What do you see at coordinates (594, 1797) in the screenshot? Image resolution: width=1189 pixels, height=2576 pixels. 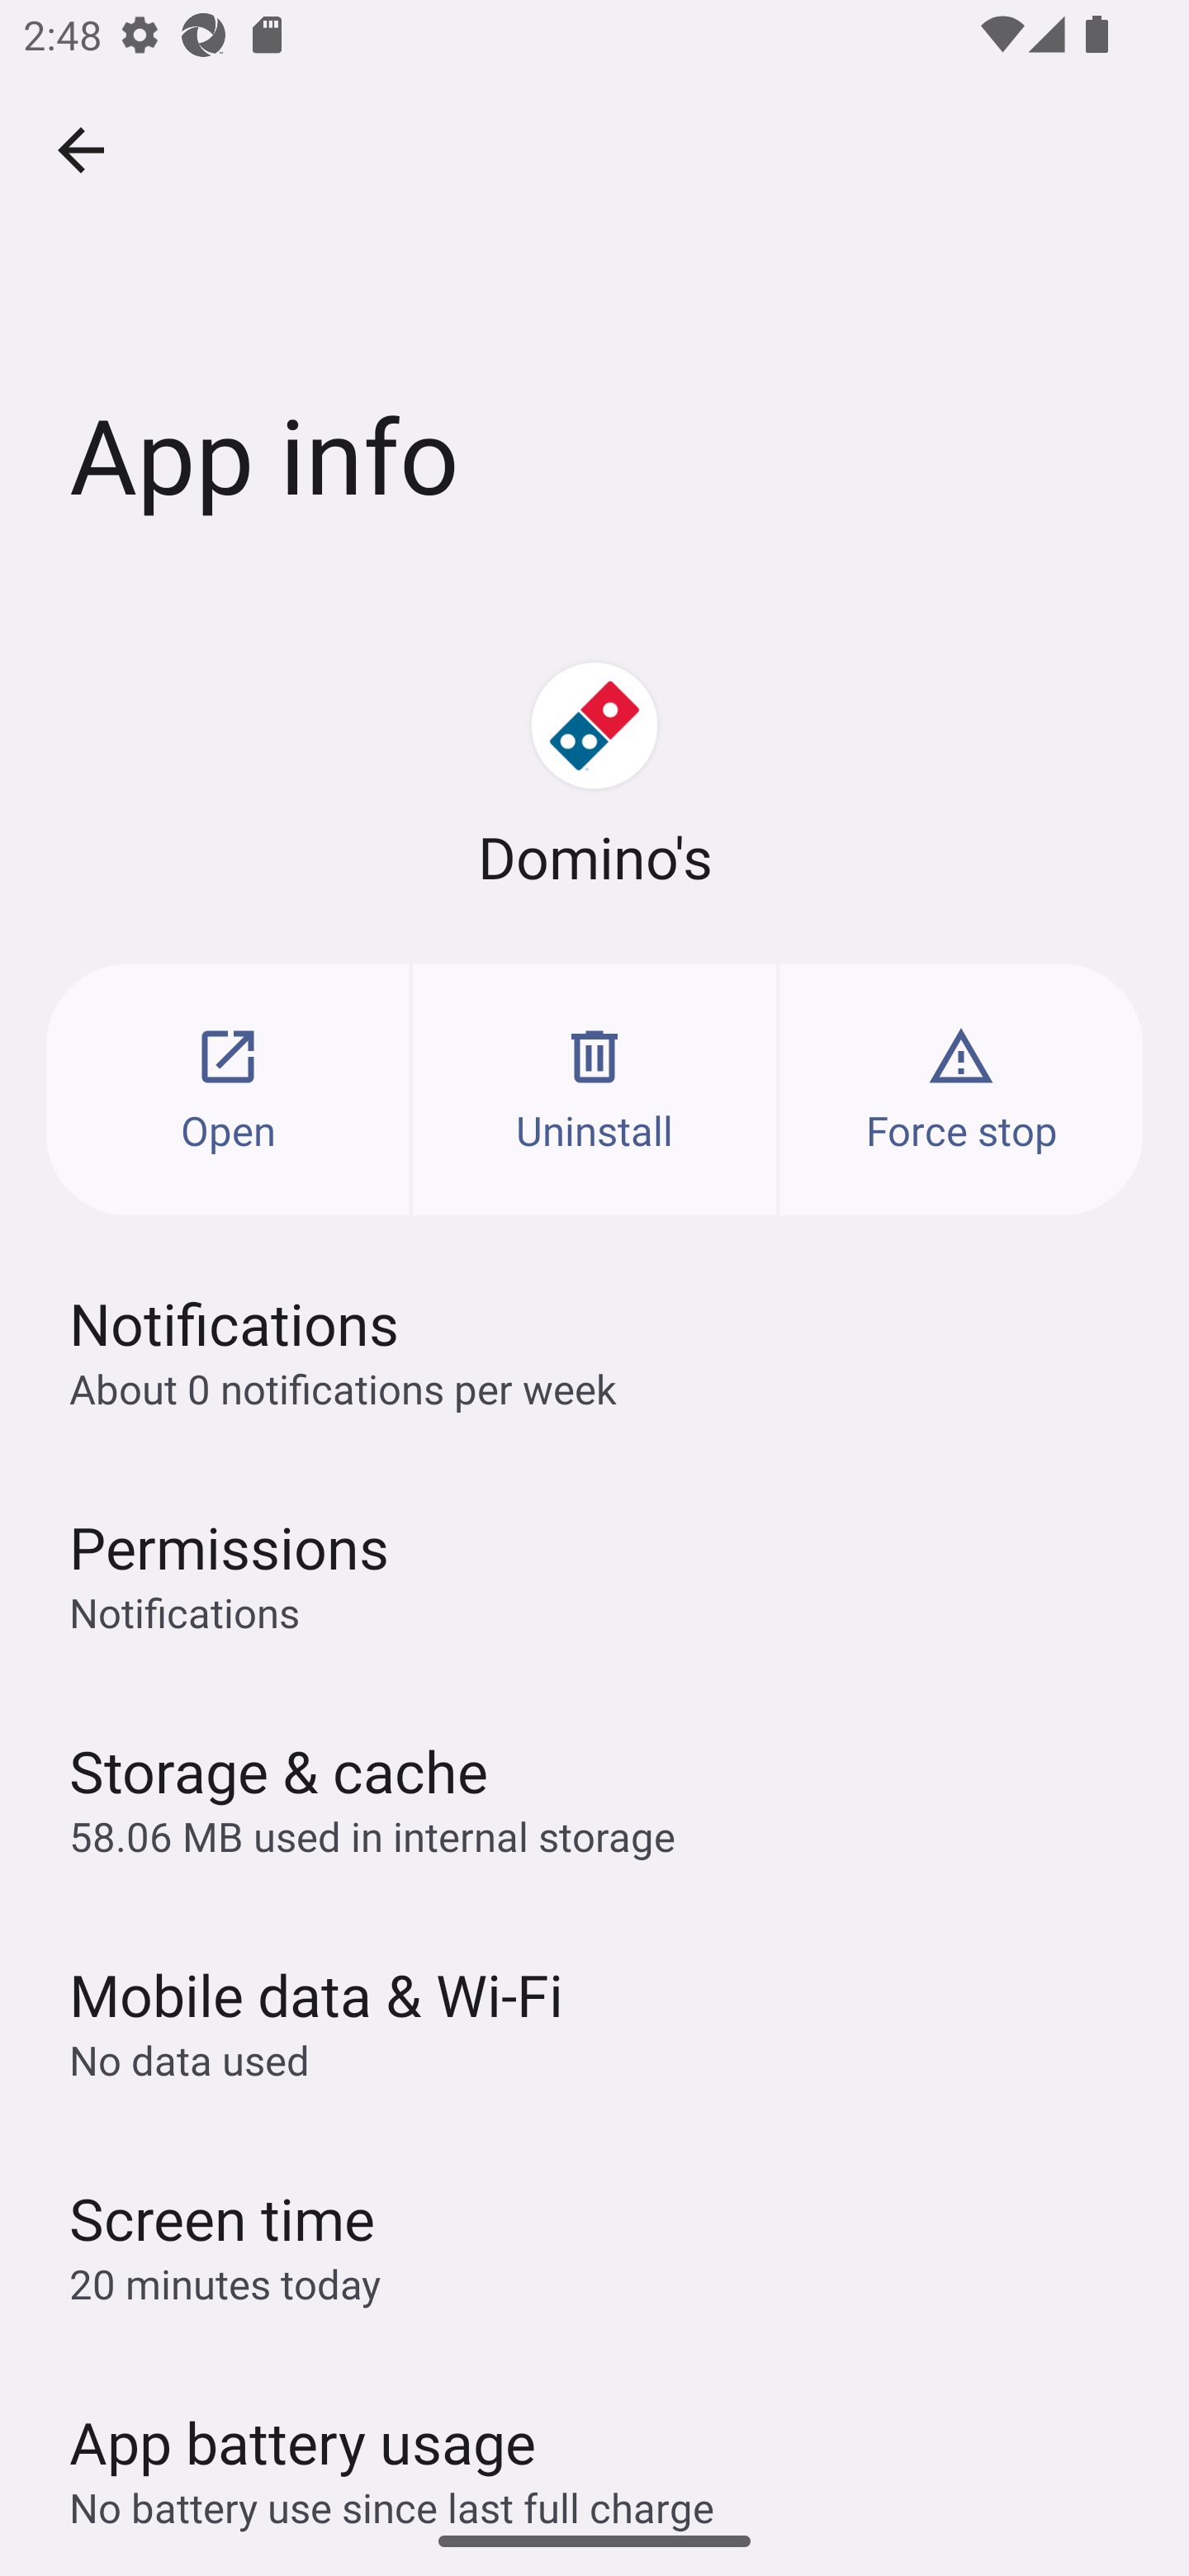 I see `Storage & cache 58.06 MB used in internal storage` at bounding box center [594, 1797].